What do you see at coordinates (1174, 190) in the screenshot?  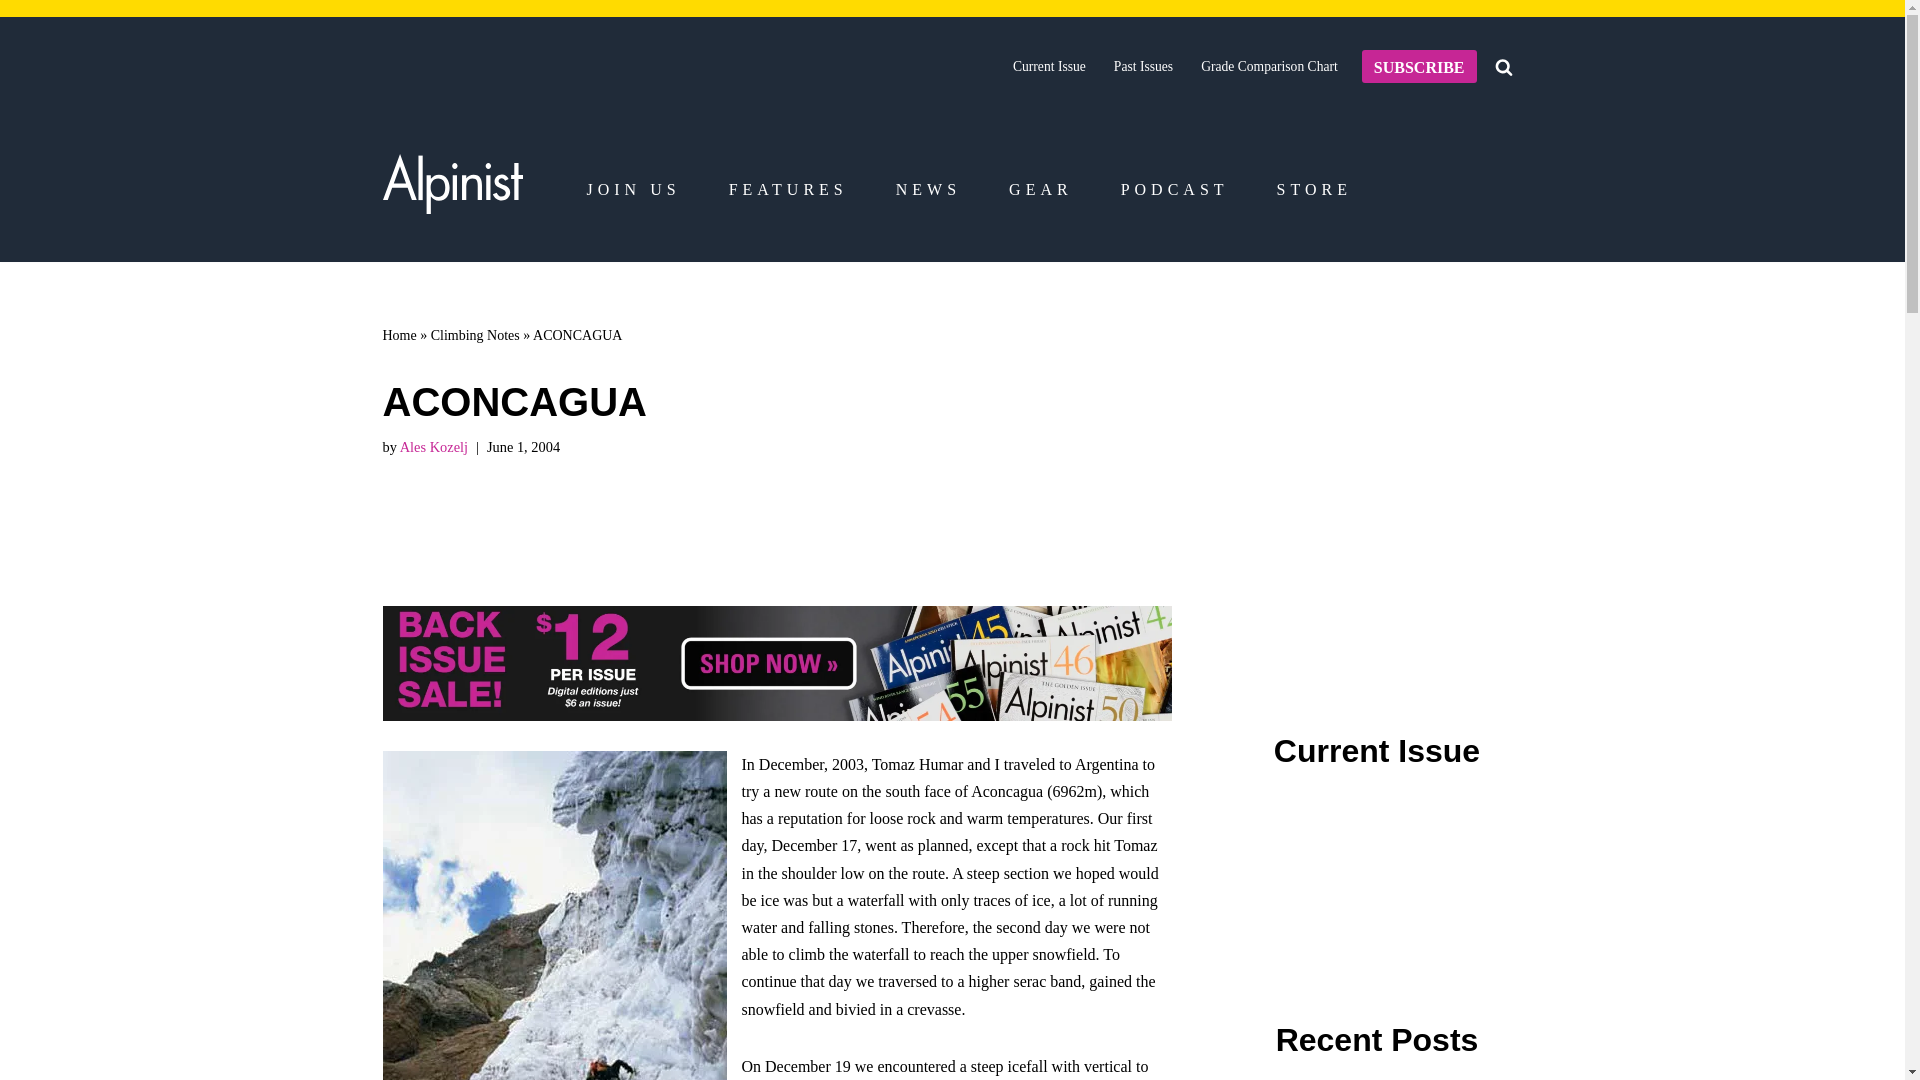 I see `PODCAST` at bounding box center [1174, 190].